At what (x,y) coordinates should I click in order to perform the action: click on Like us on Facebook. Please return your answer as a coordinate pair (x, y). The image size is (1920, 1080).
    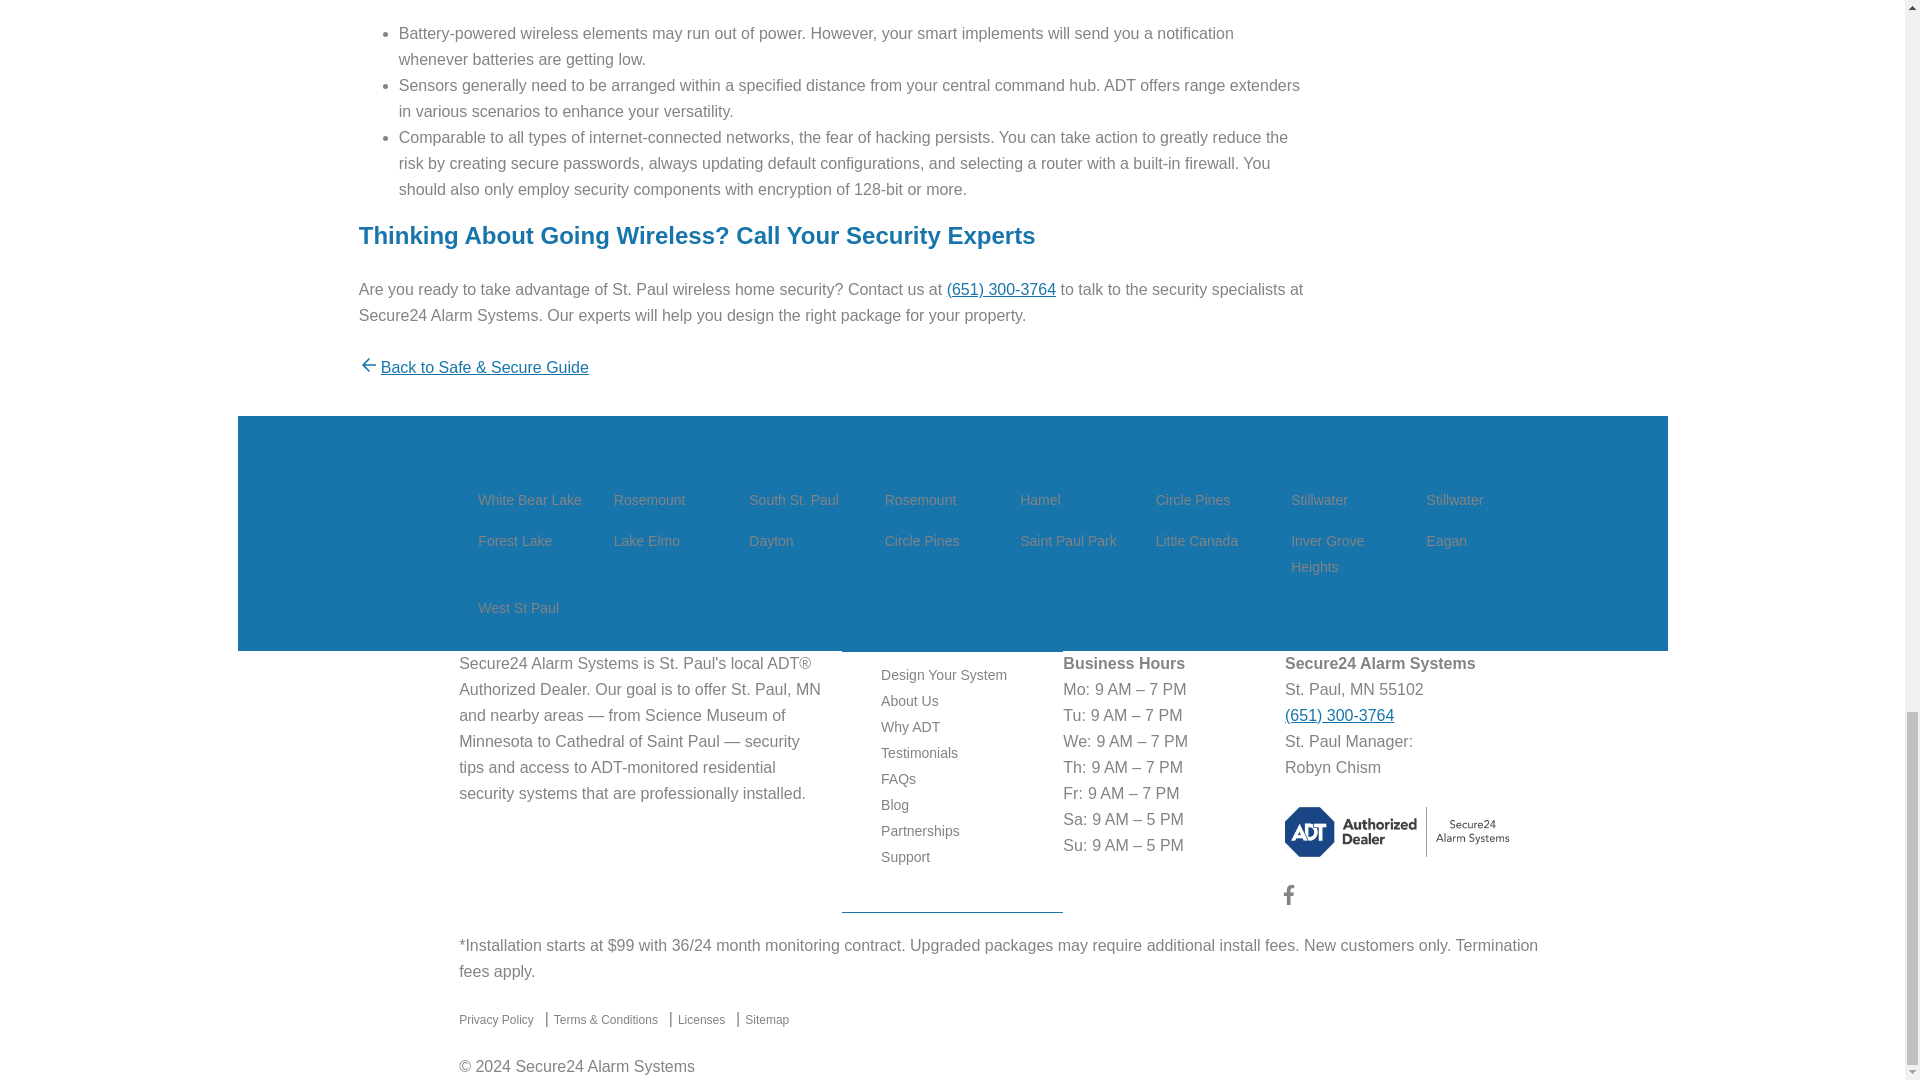
    Looking at the image, I should click on (1288, 900).